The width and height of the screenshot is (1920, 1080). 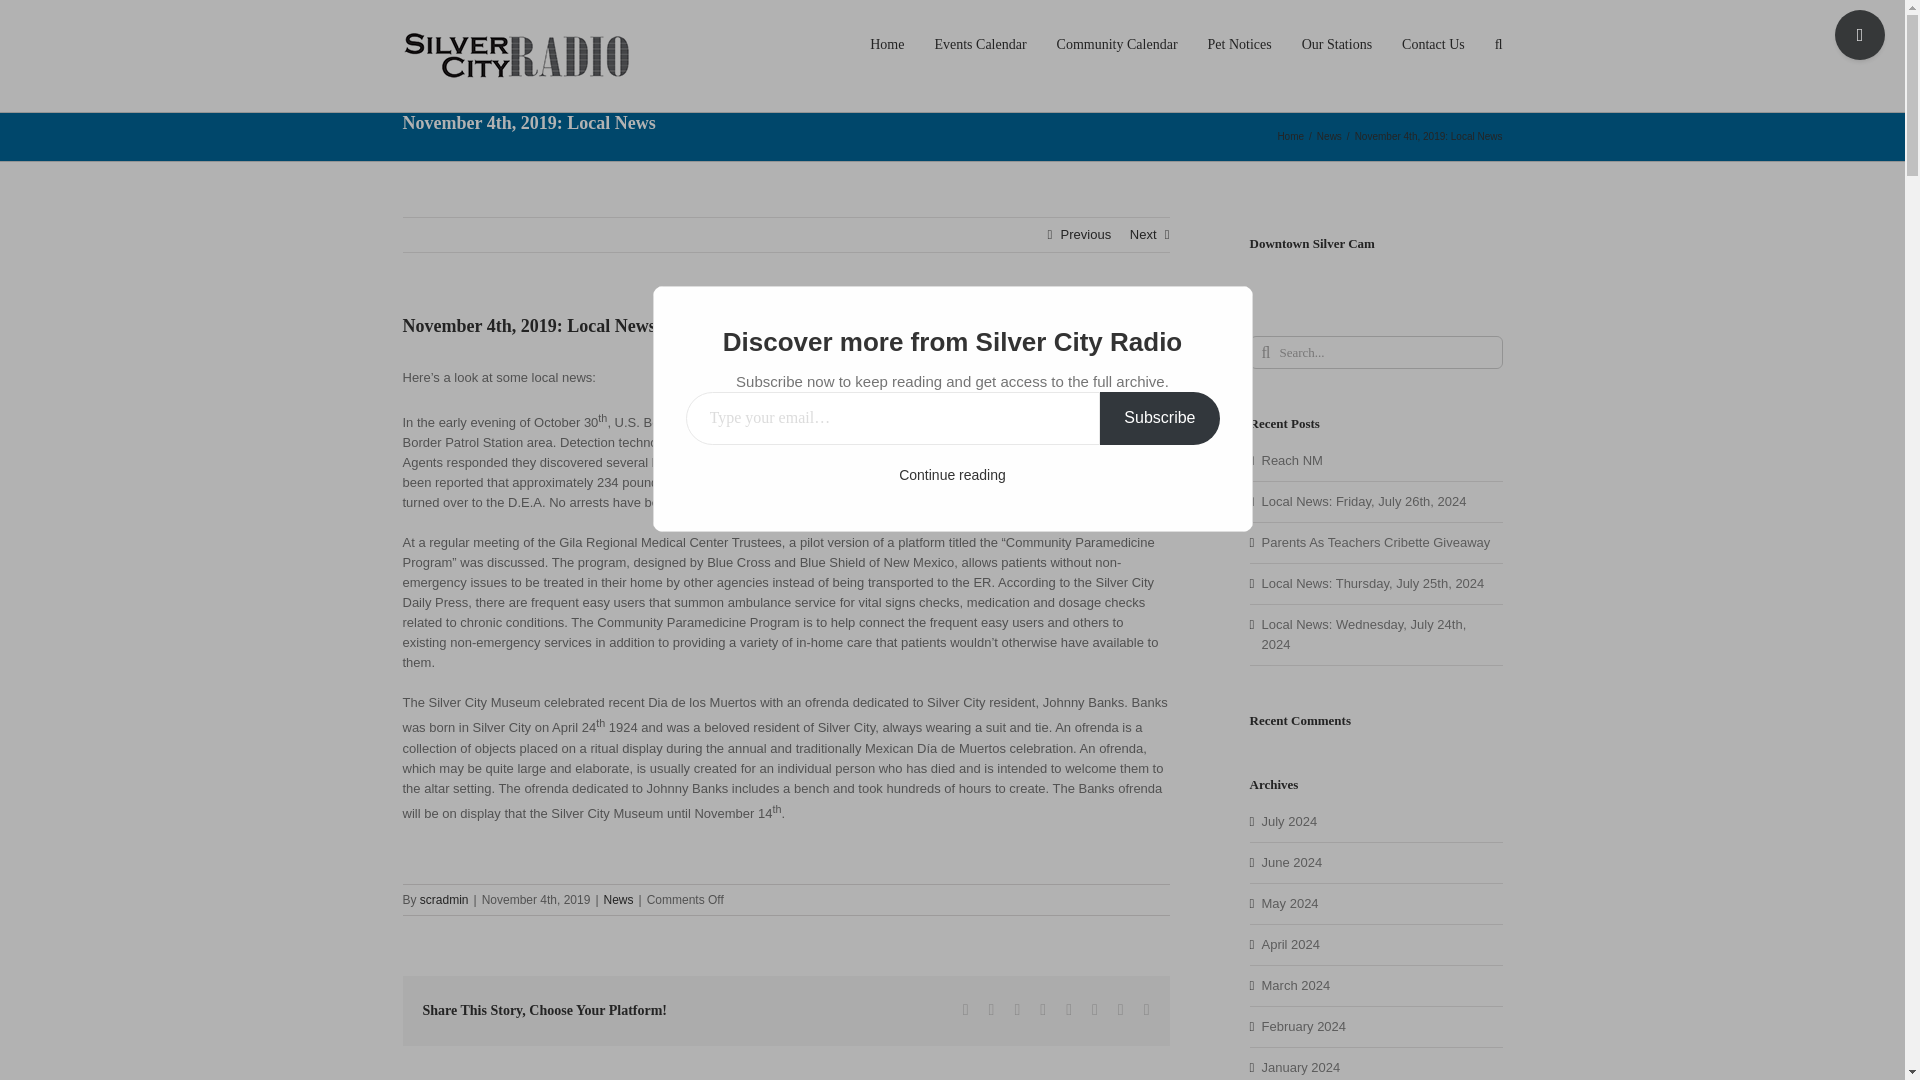 What do you see at coordinates (1086, 234) in the screenshot?
I see `Previous` at bounding box center [1086, 234].